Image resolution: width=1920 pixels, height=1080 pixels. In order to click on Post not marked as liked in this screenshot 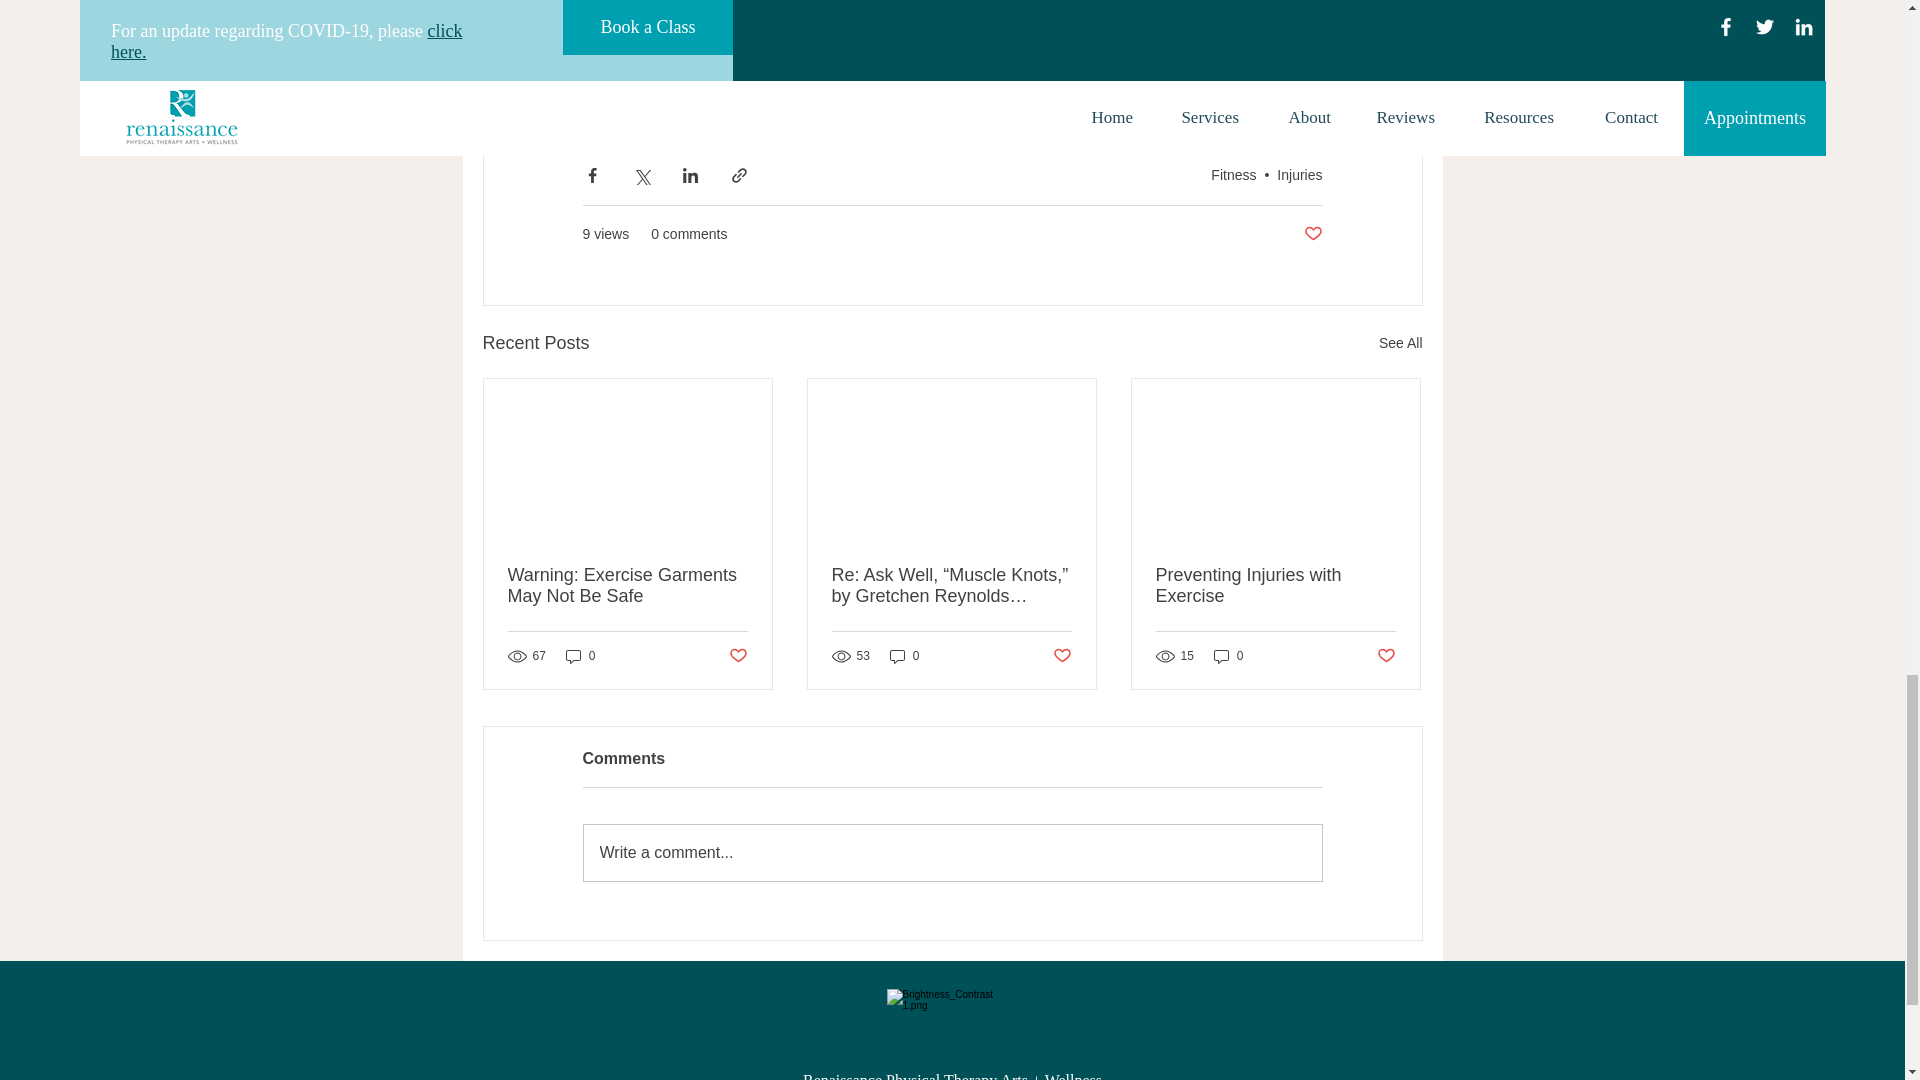, I will do `click(1312, 234)`.